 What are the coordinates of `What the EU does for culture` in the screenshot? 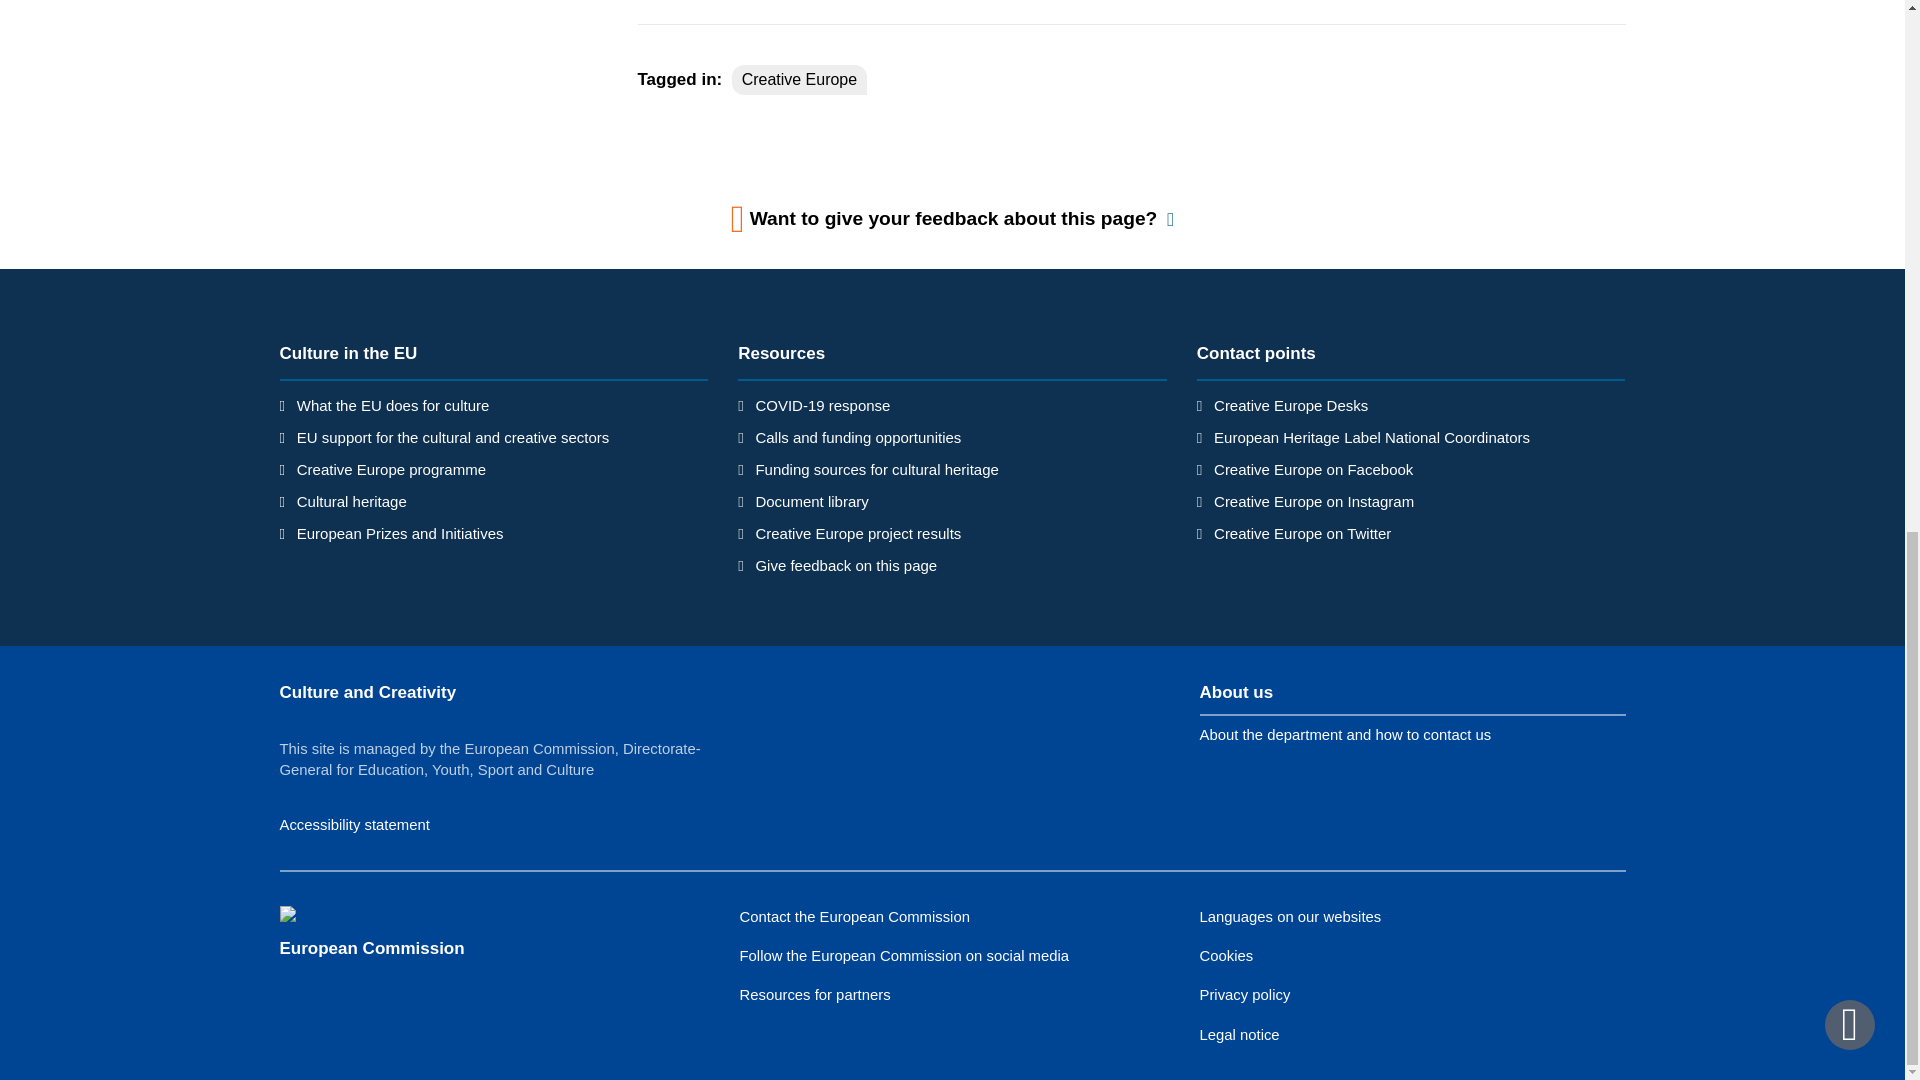 It's located at (393, 405).